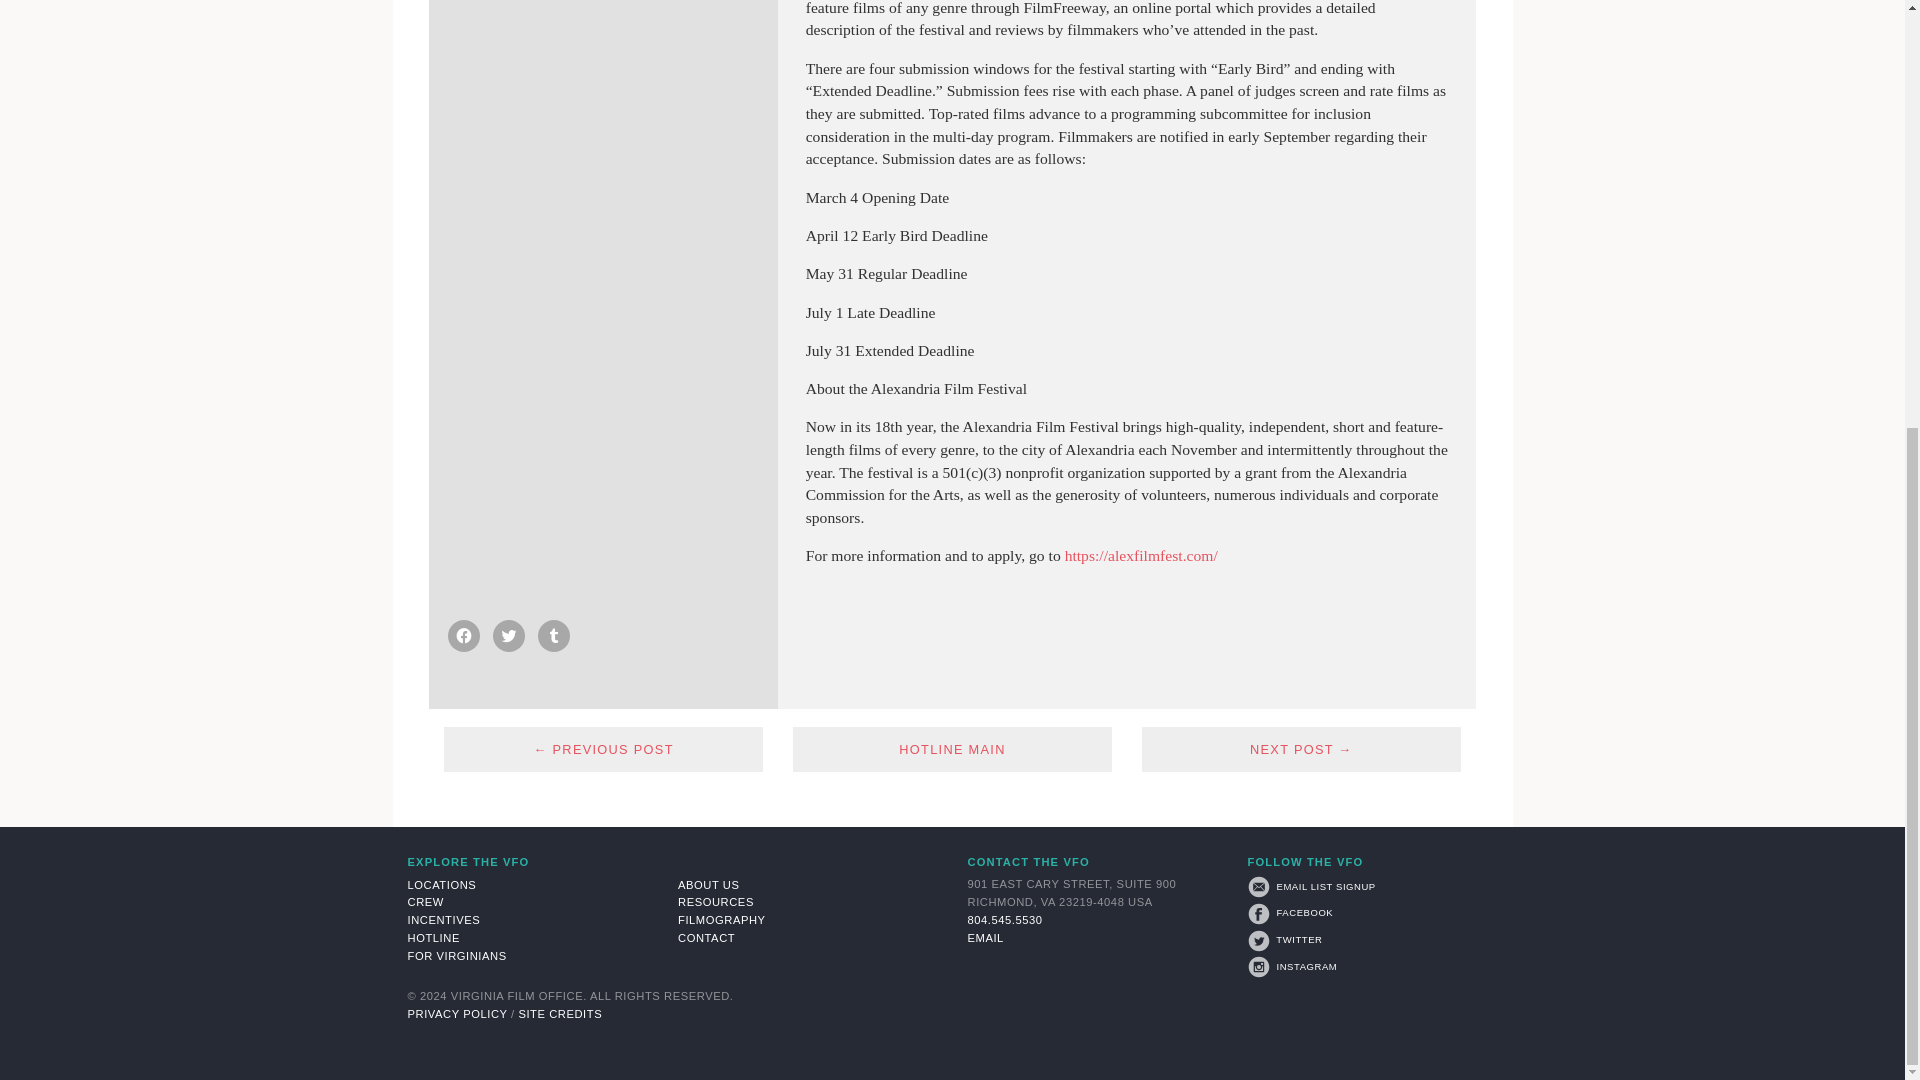 This screenshot has width=1920, height=1080. I want to click on INCENTIVES, so click(538, 920).